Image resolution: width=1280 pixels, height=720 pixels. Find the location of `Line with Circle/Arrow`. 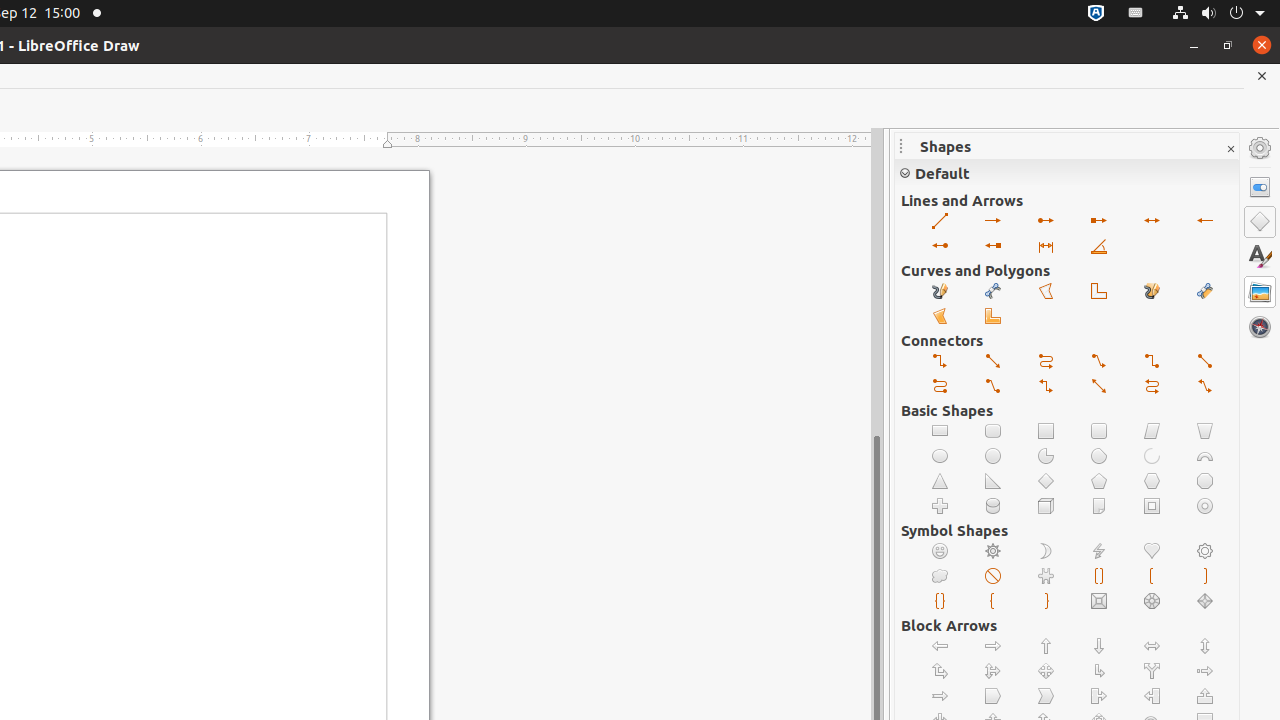

Line with Circle/Arrow is located at coordinates (1046, 222).